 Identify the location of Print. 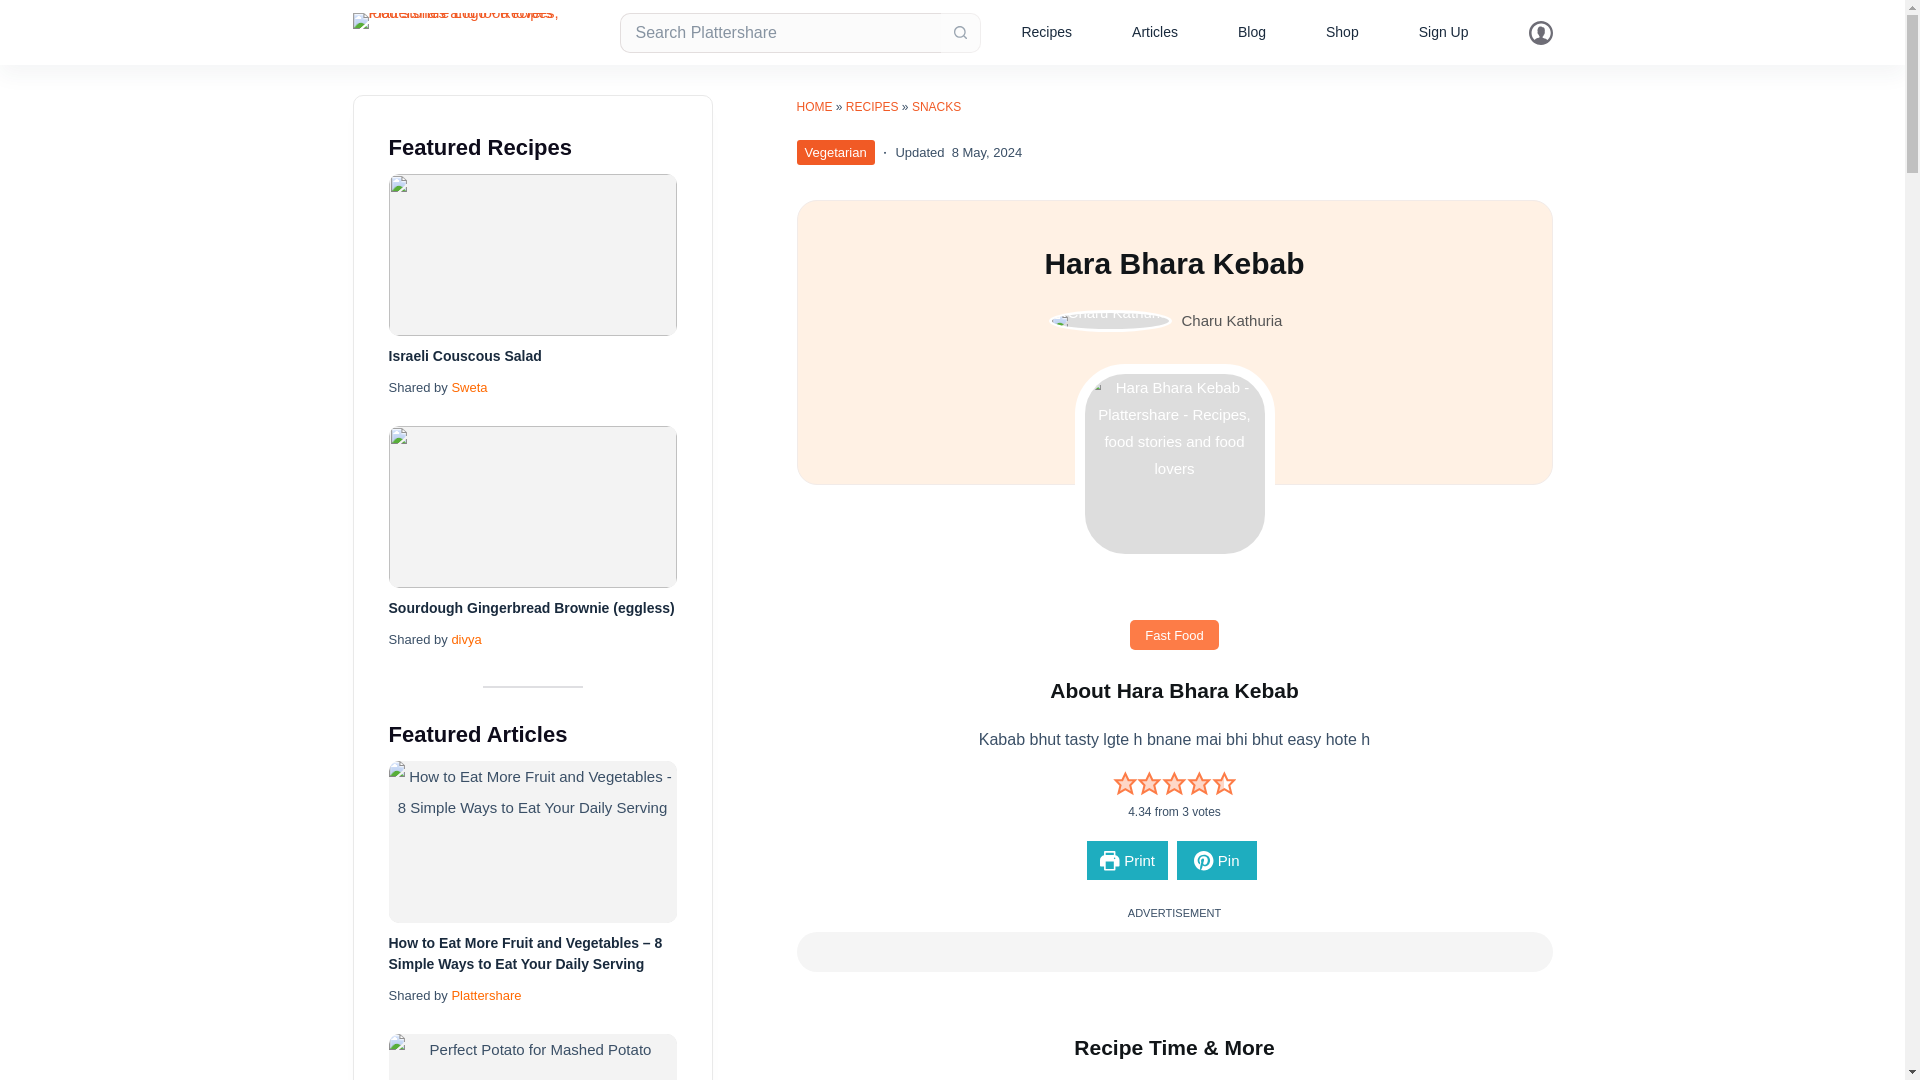
(1126, 860).